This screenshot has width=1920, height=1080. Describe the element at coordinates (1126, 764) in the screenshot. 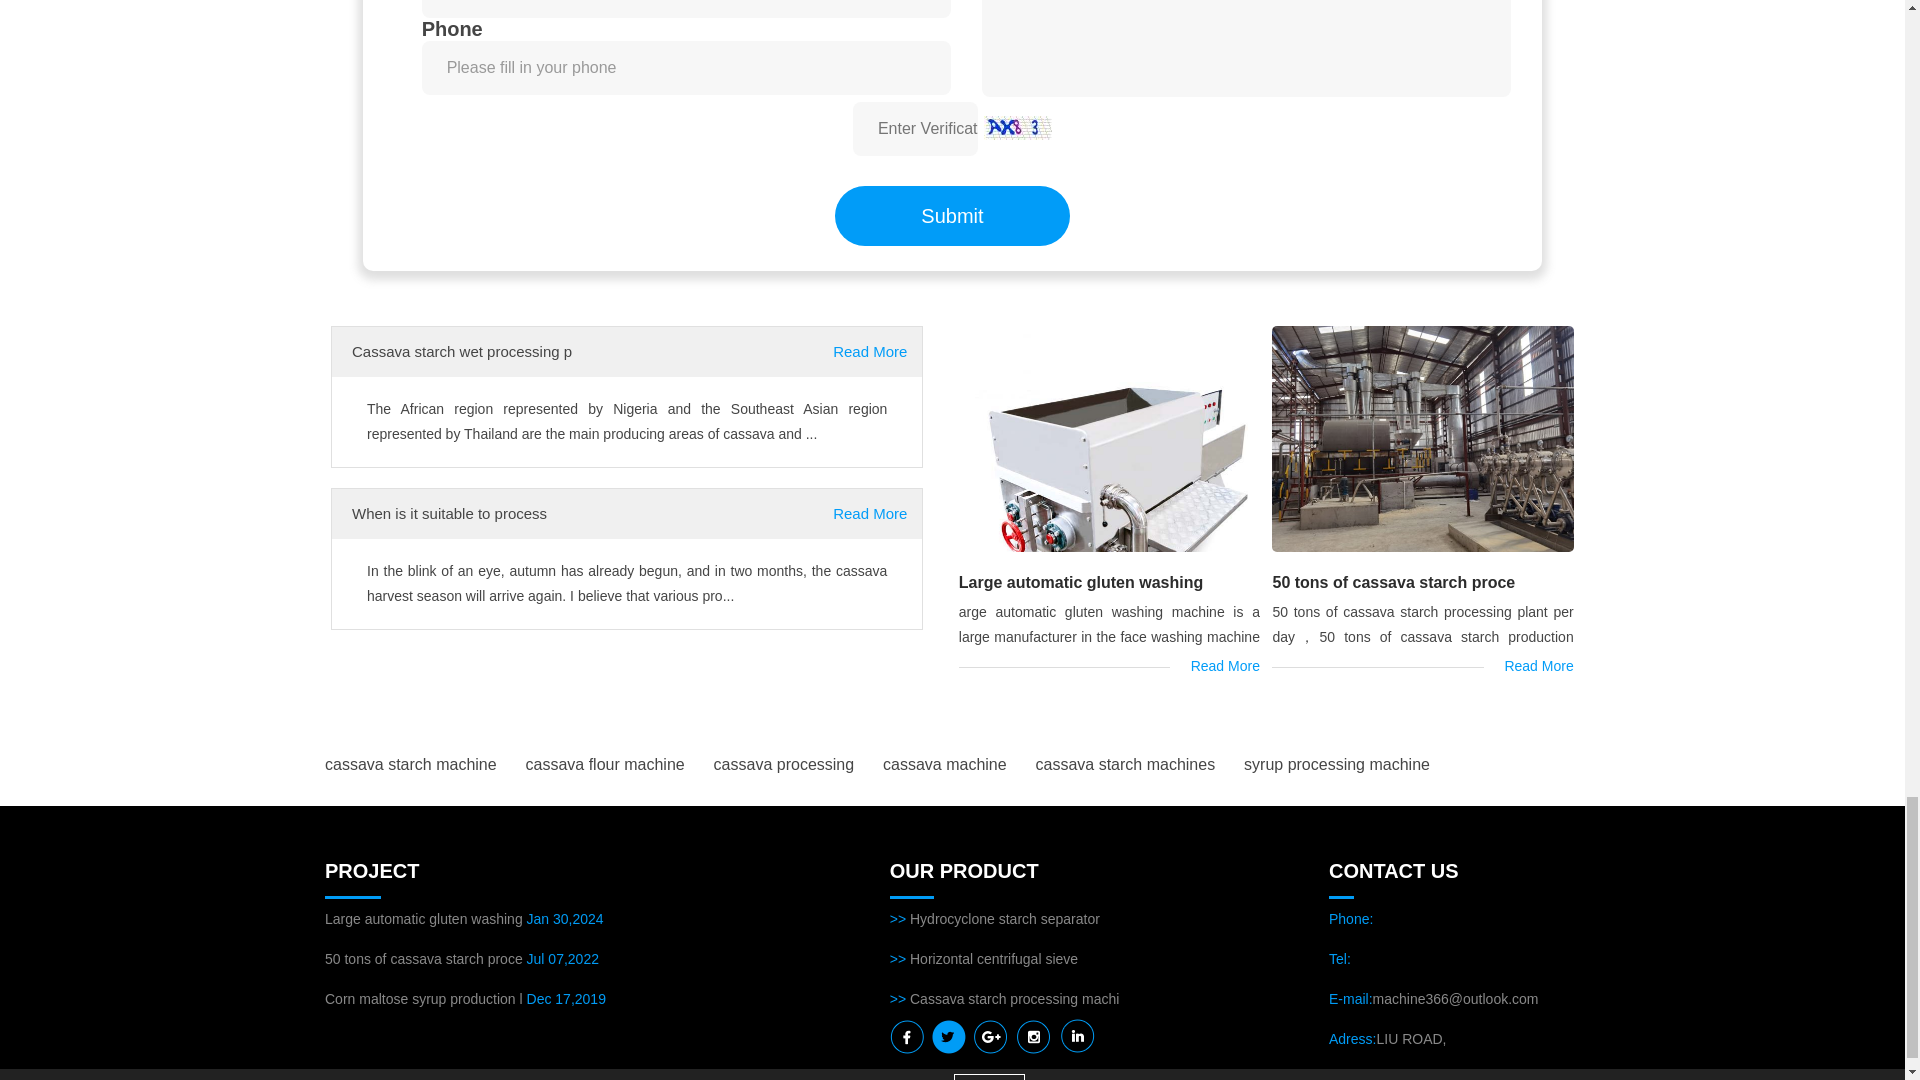

I see `cassava starch machines` at that location.